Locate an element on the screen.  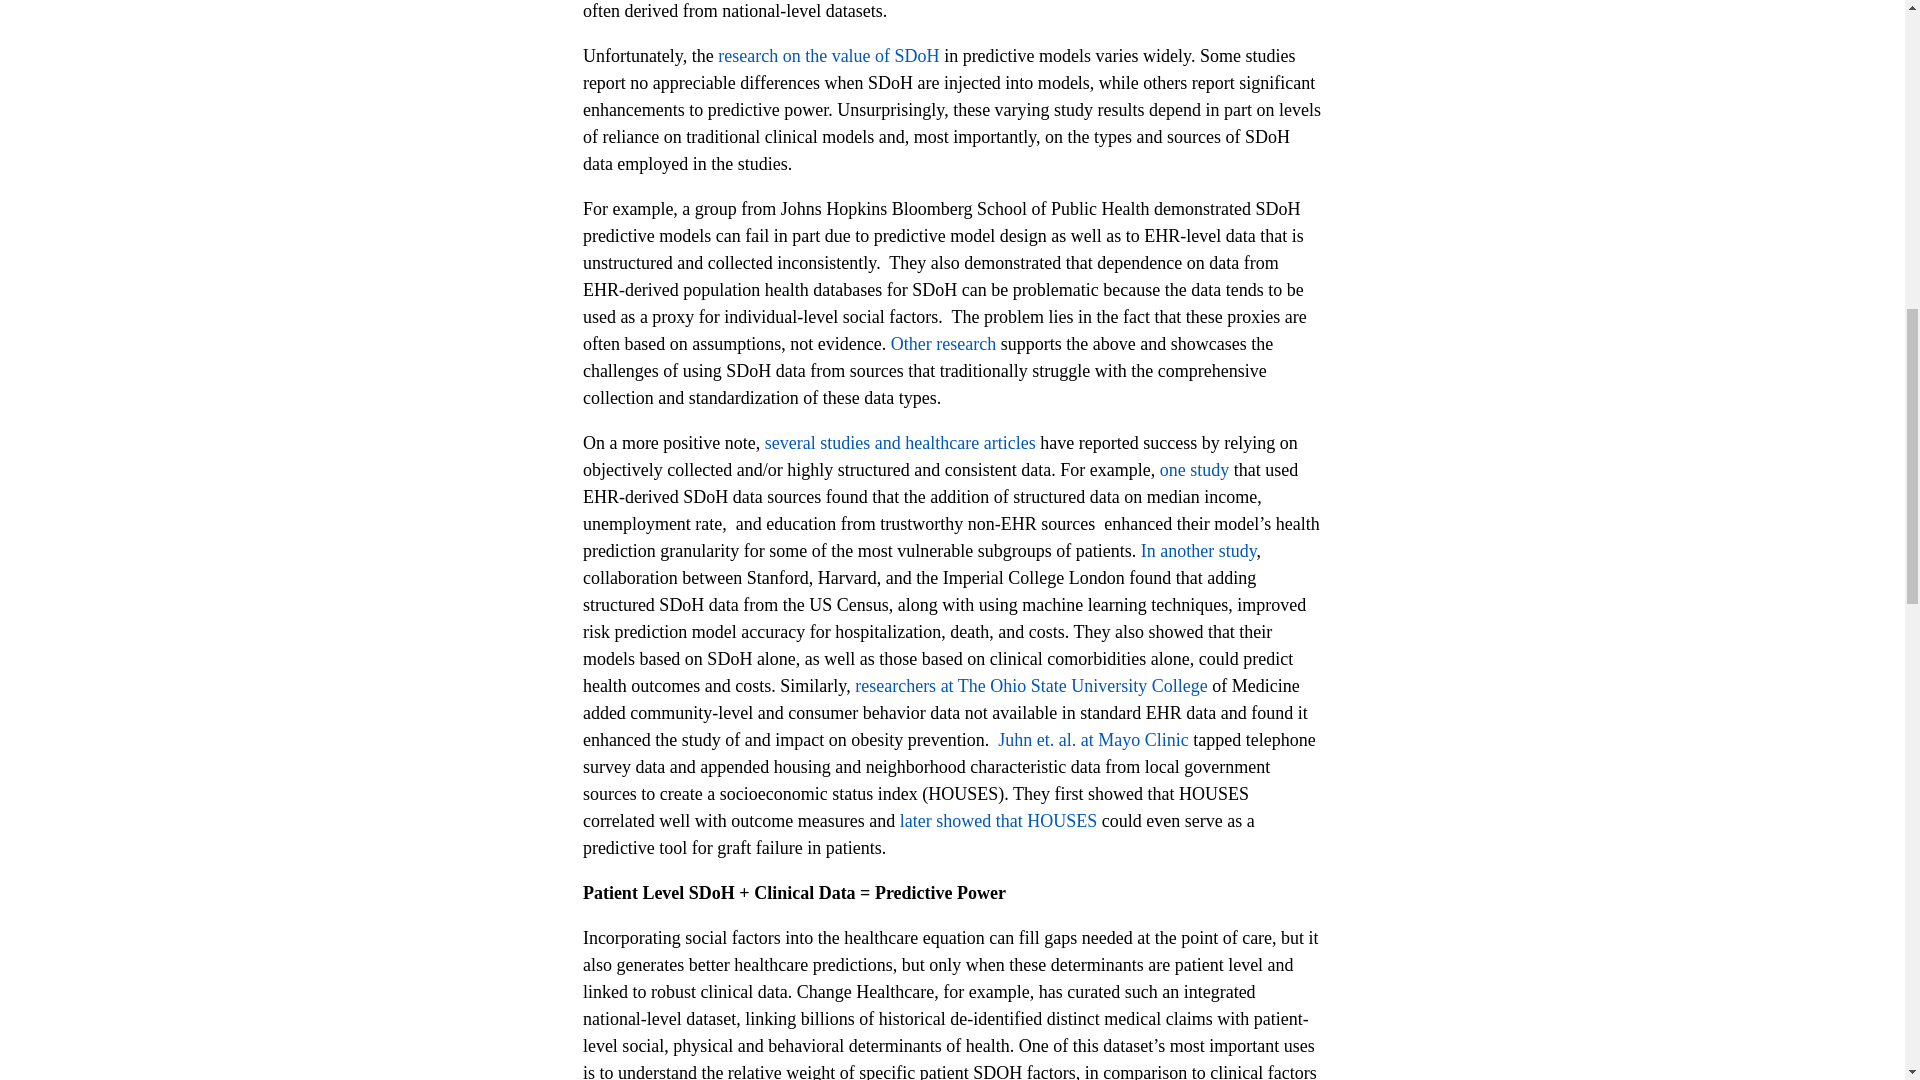
healthcare articles is located at coordinates (969, 442).